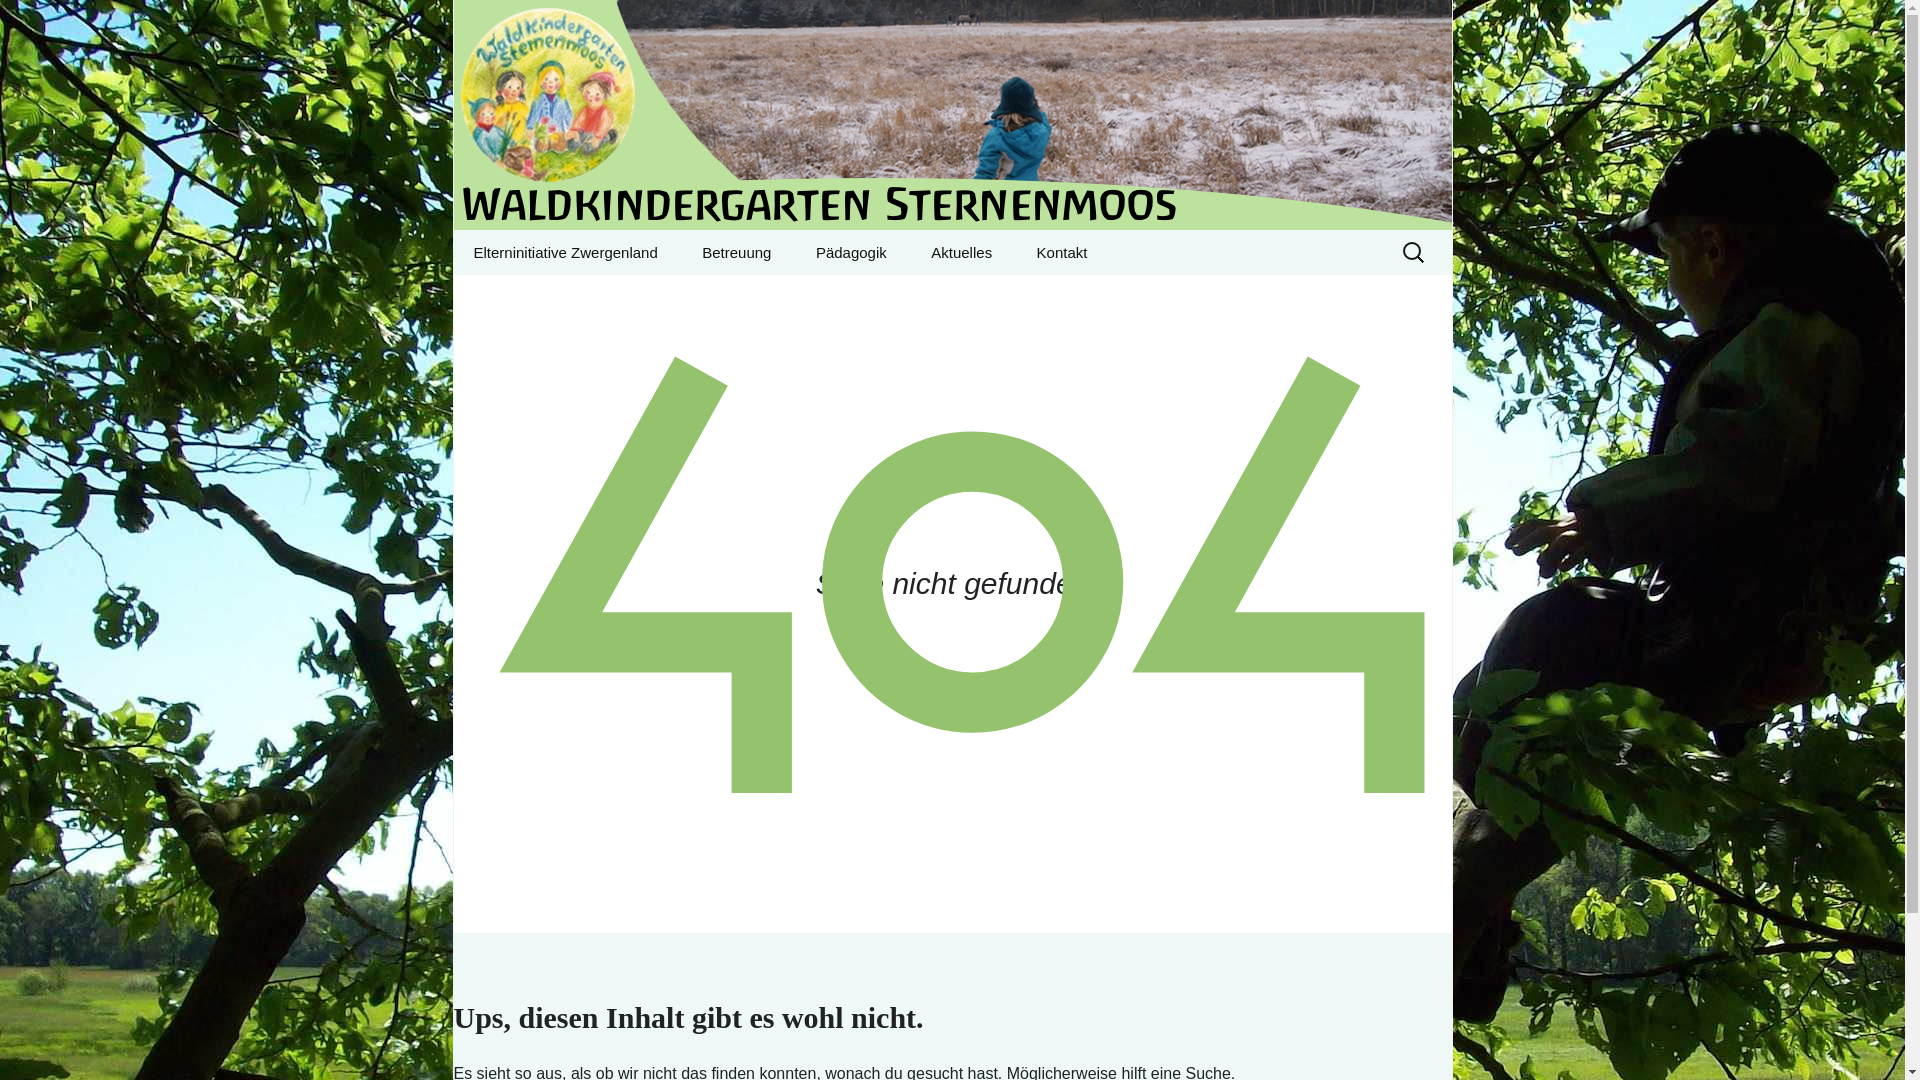 Image resolution: width=1920 pixels, height=1080 pixels. What do you see at coordinates (960, 252) in the screenshot?
I see `Aktuelles` at bounding box center [960, 252].